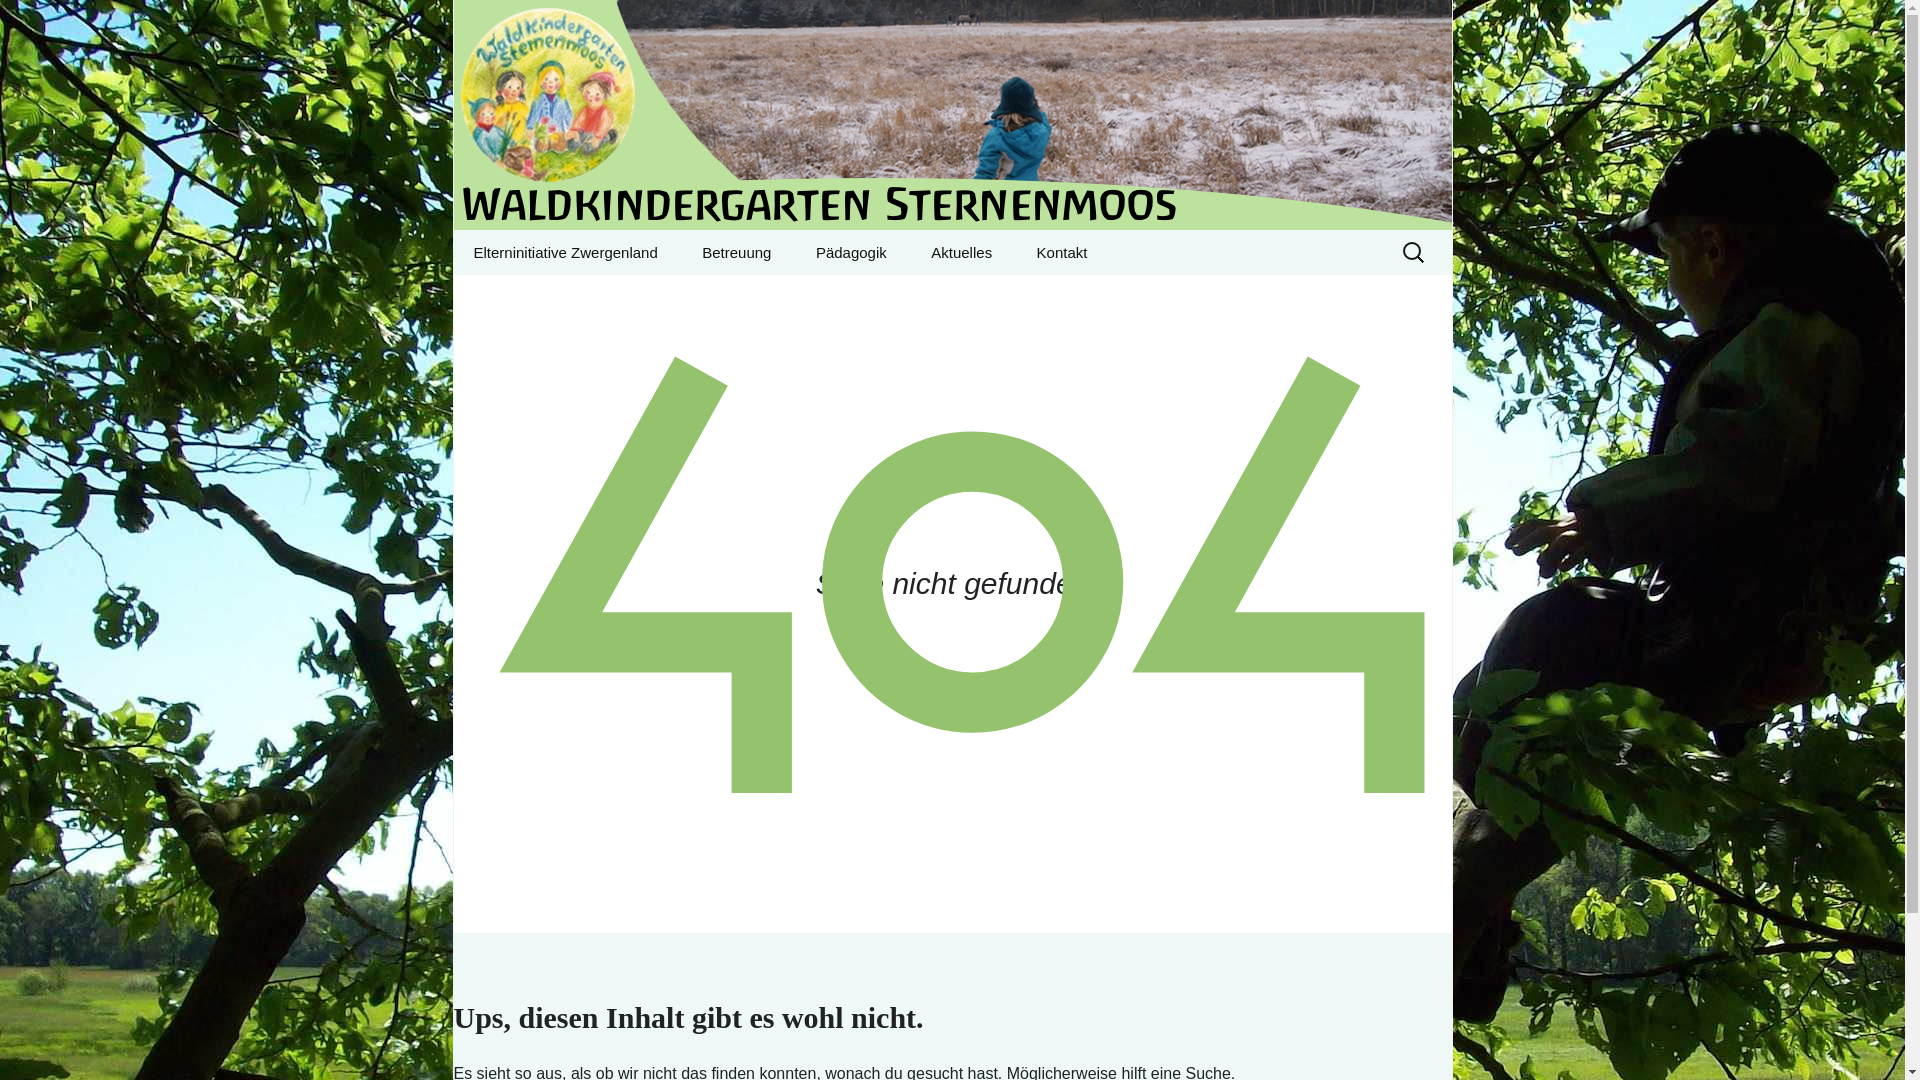 Image resolution: width=1920 pixels, height=1080 pixels. What do you see at coordinates (960, 252) in the screenshot?
I see `Aktuelles` at bounding box center [960, 252].